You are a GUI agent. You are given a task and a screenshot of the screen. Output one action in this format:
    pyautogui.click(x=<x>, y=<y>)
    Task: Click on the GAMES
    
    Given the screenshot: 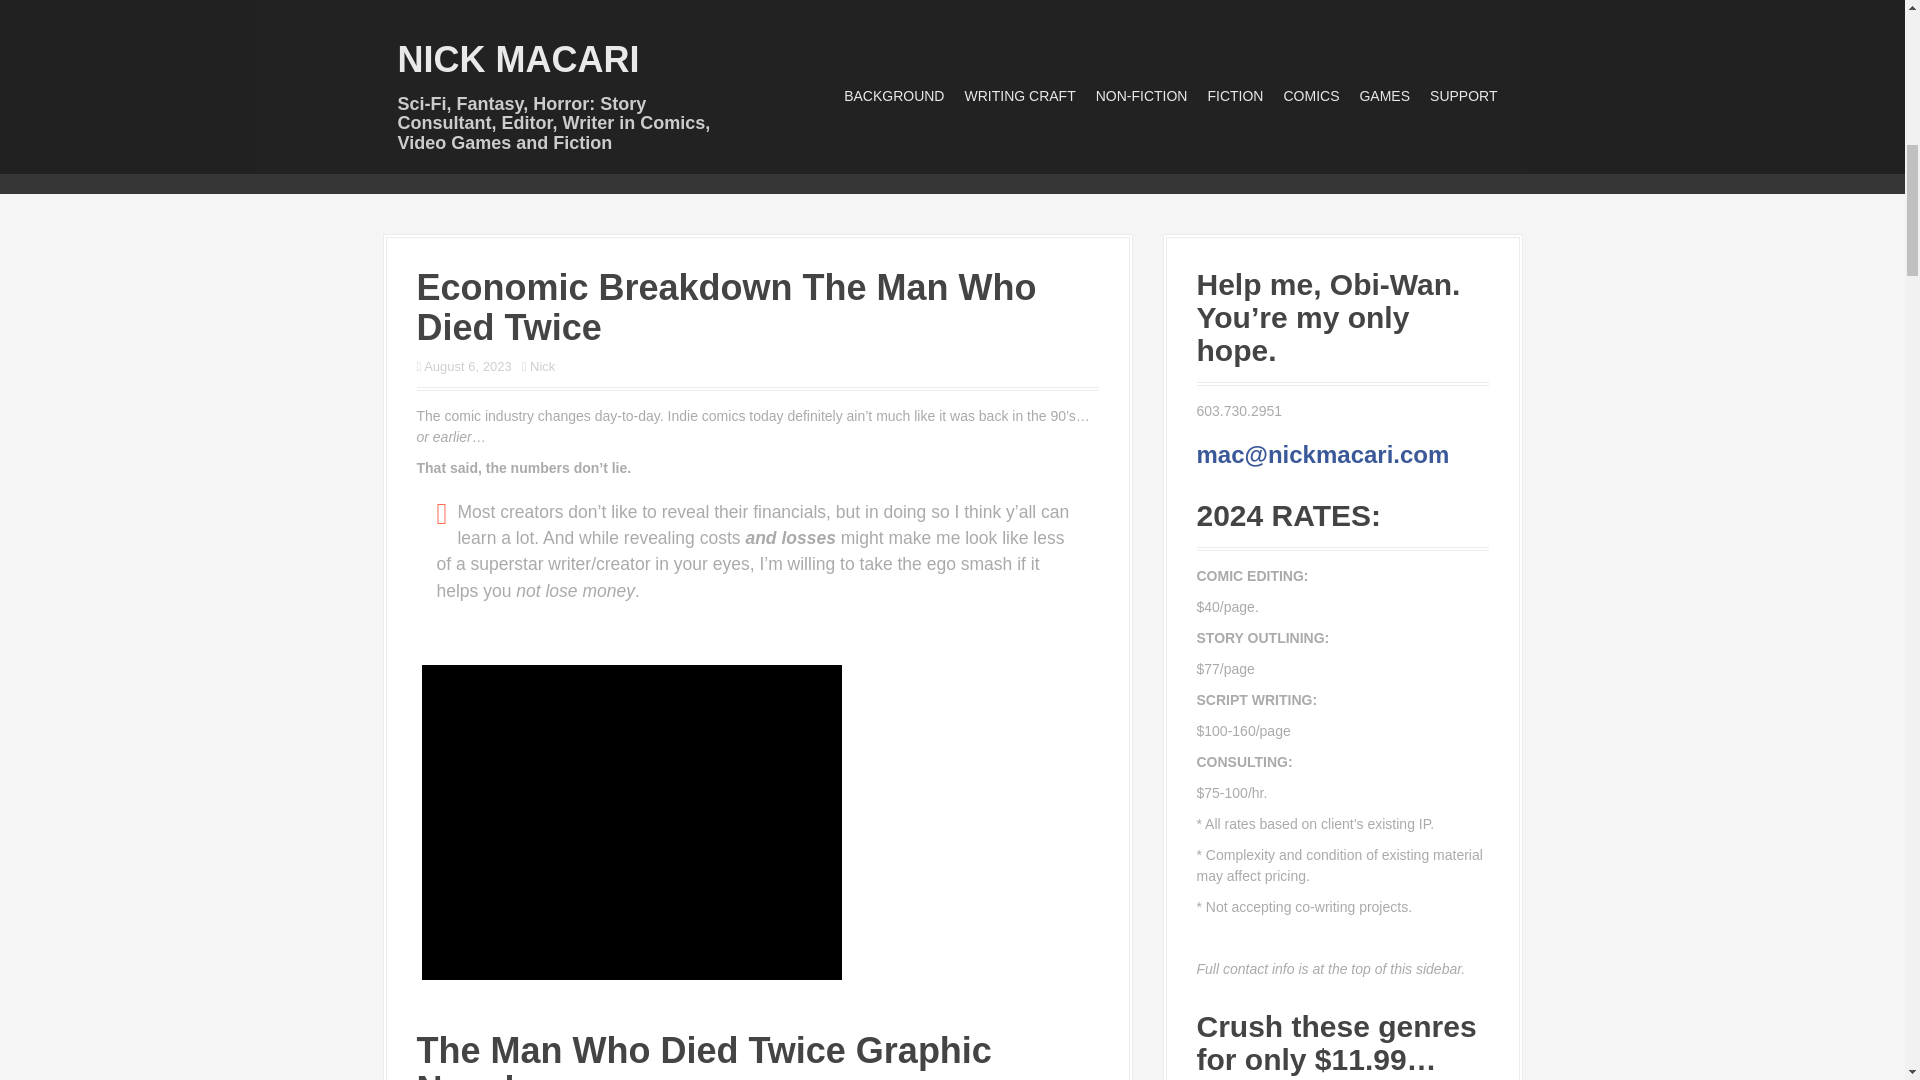 What is the action you would take?
    pyautogui.click(x=1384, y=96)
    